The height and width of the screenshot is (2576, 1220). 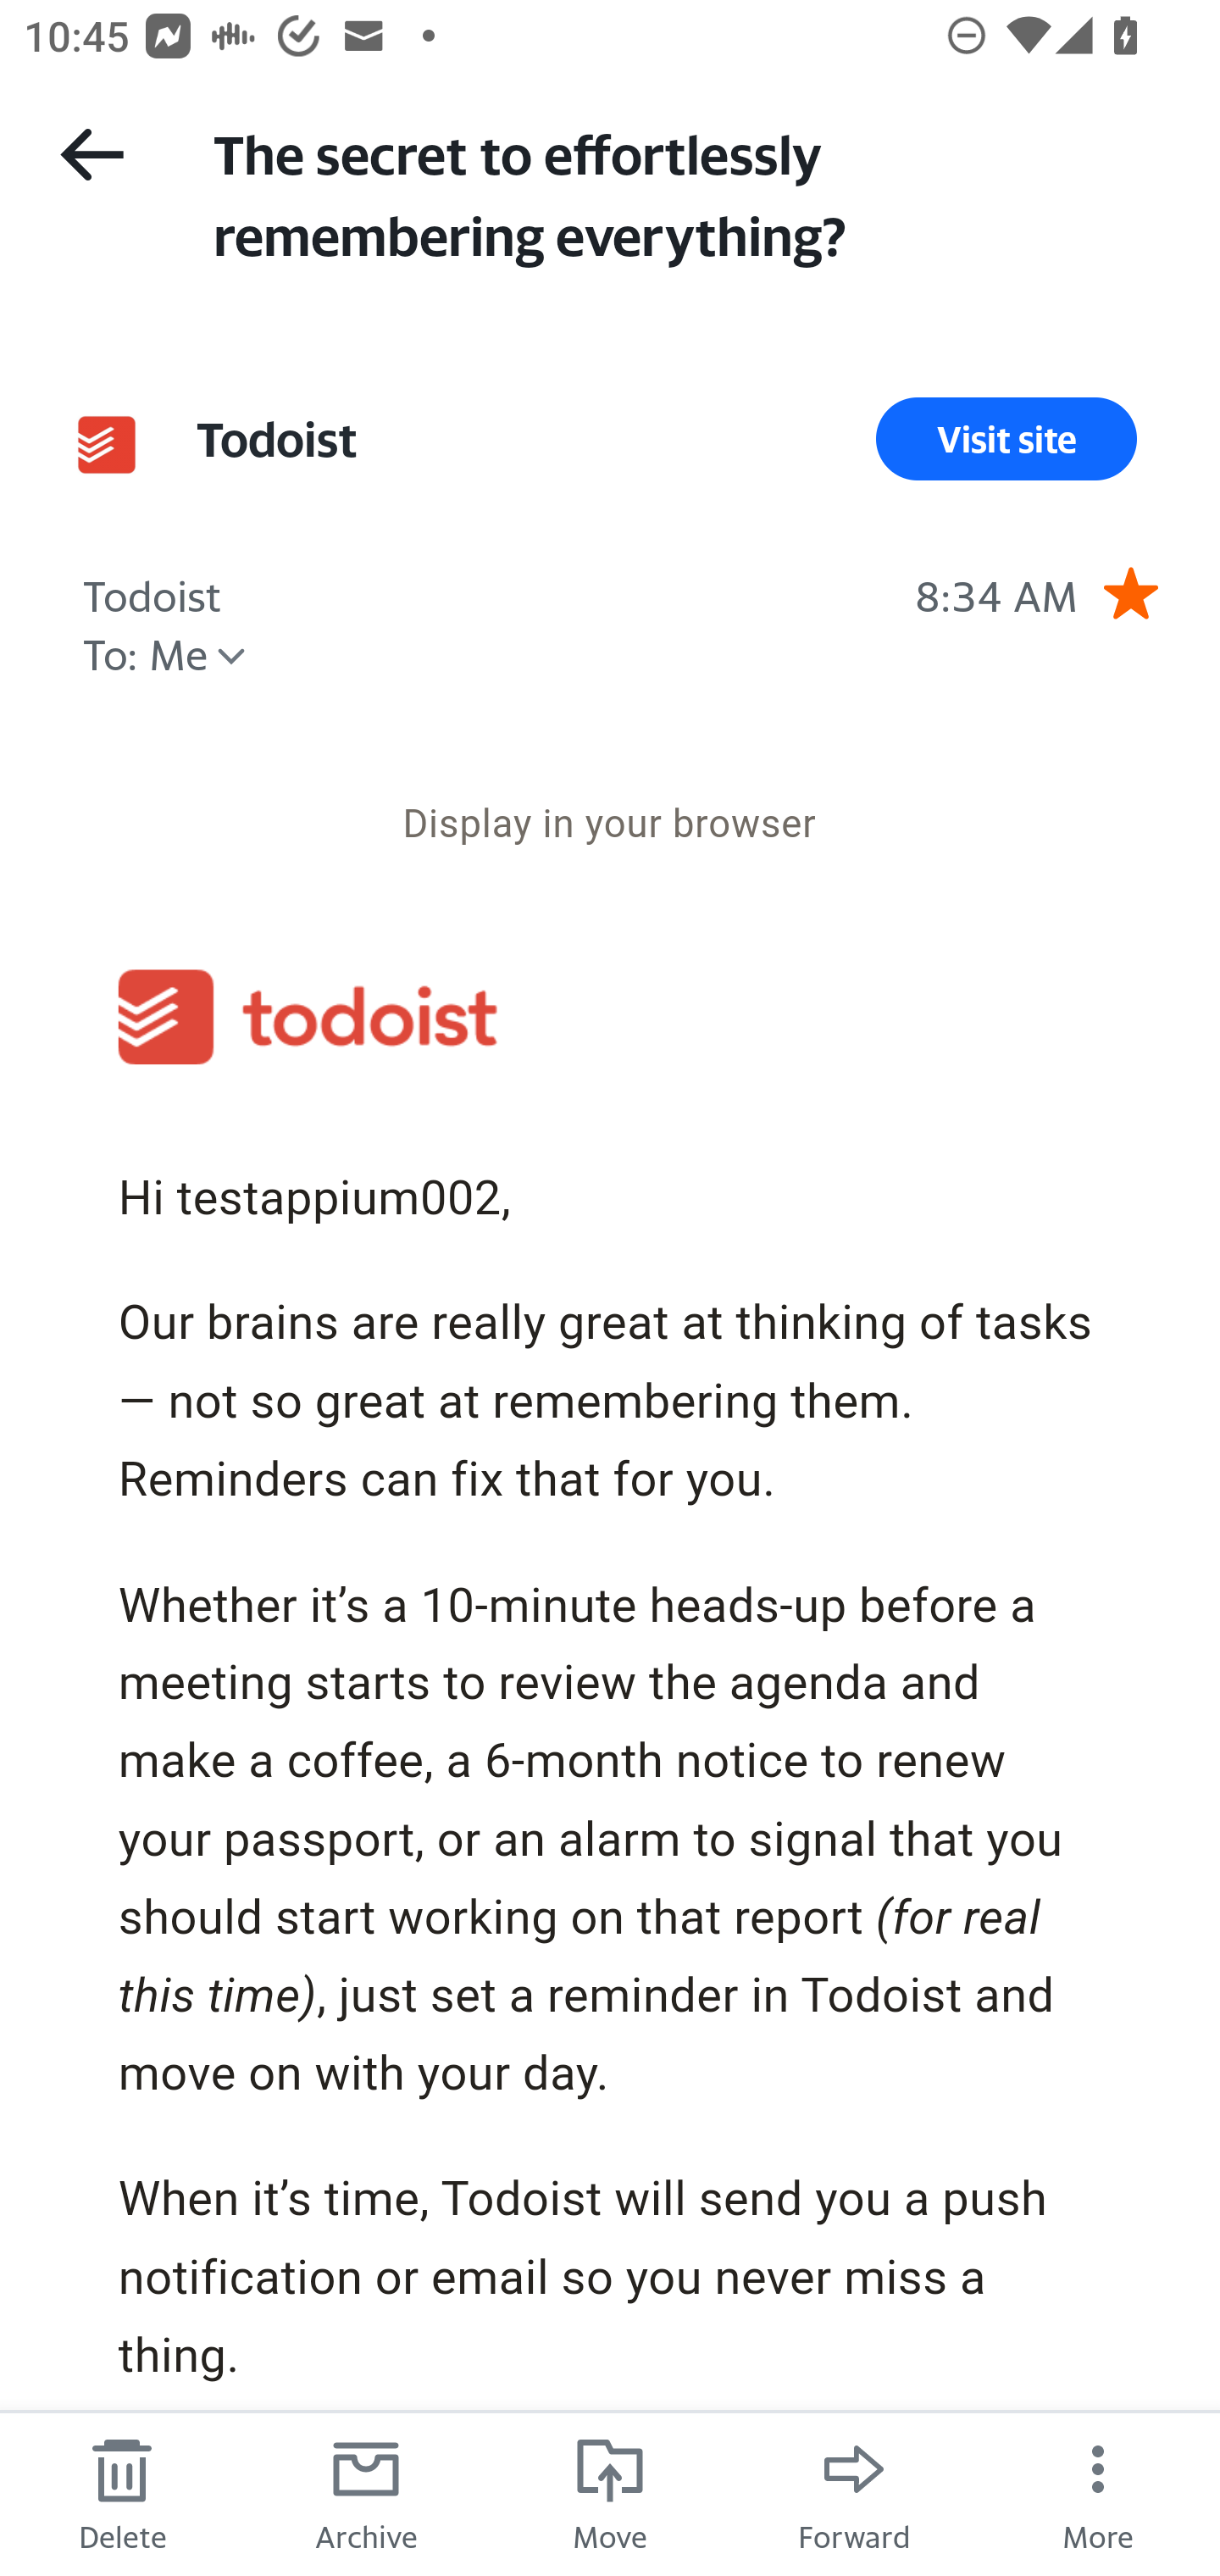 What do you see at coordinates (366, 2493) in the screenshot?
I see `Archive` at bounding box center [366, 2493].